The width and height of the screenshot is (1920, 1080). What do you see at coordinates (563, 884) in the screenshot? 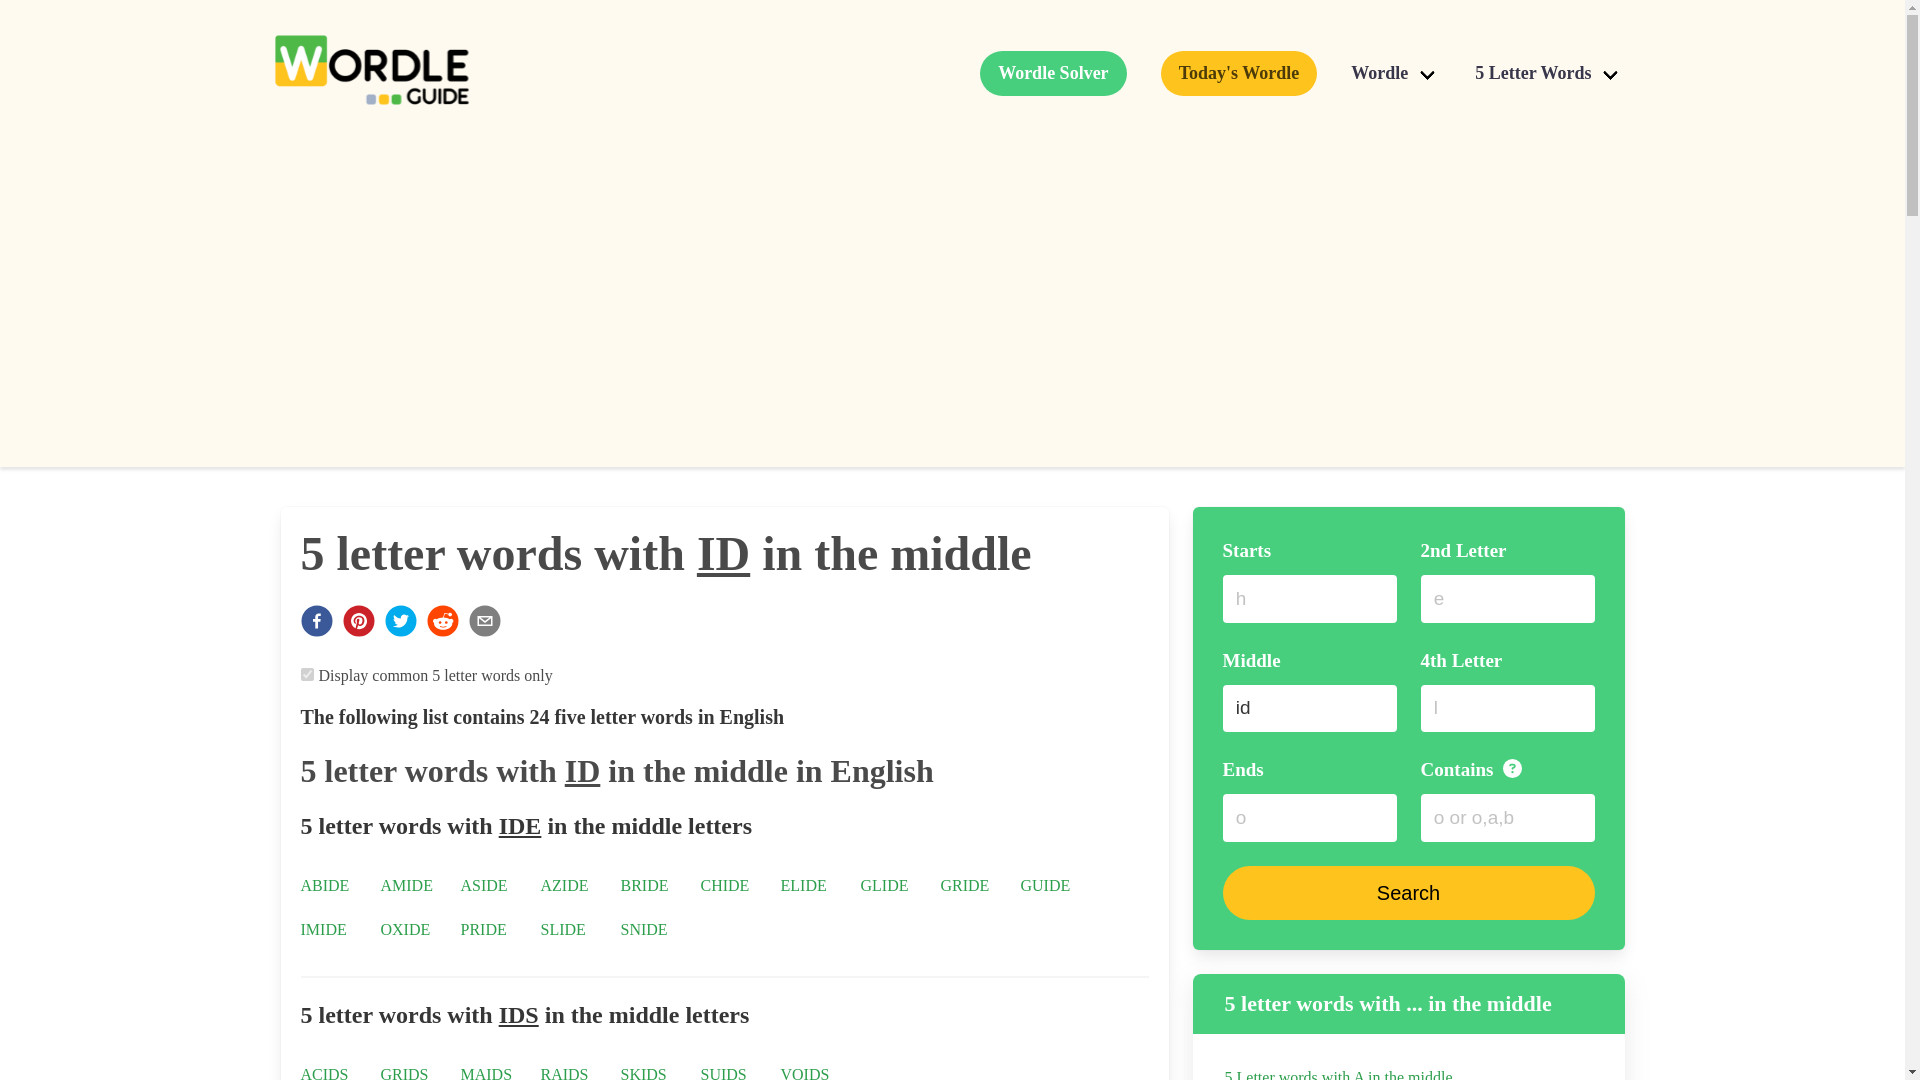
I see `AZIDE` at bounding box center [563, 884].